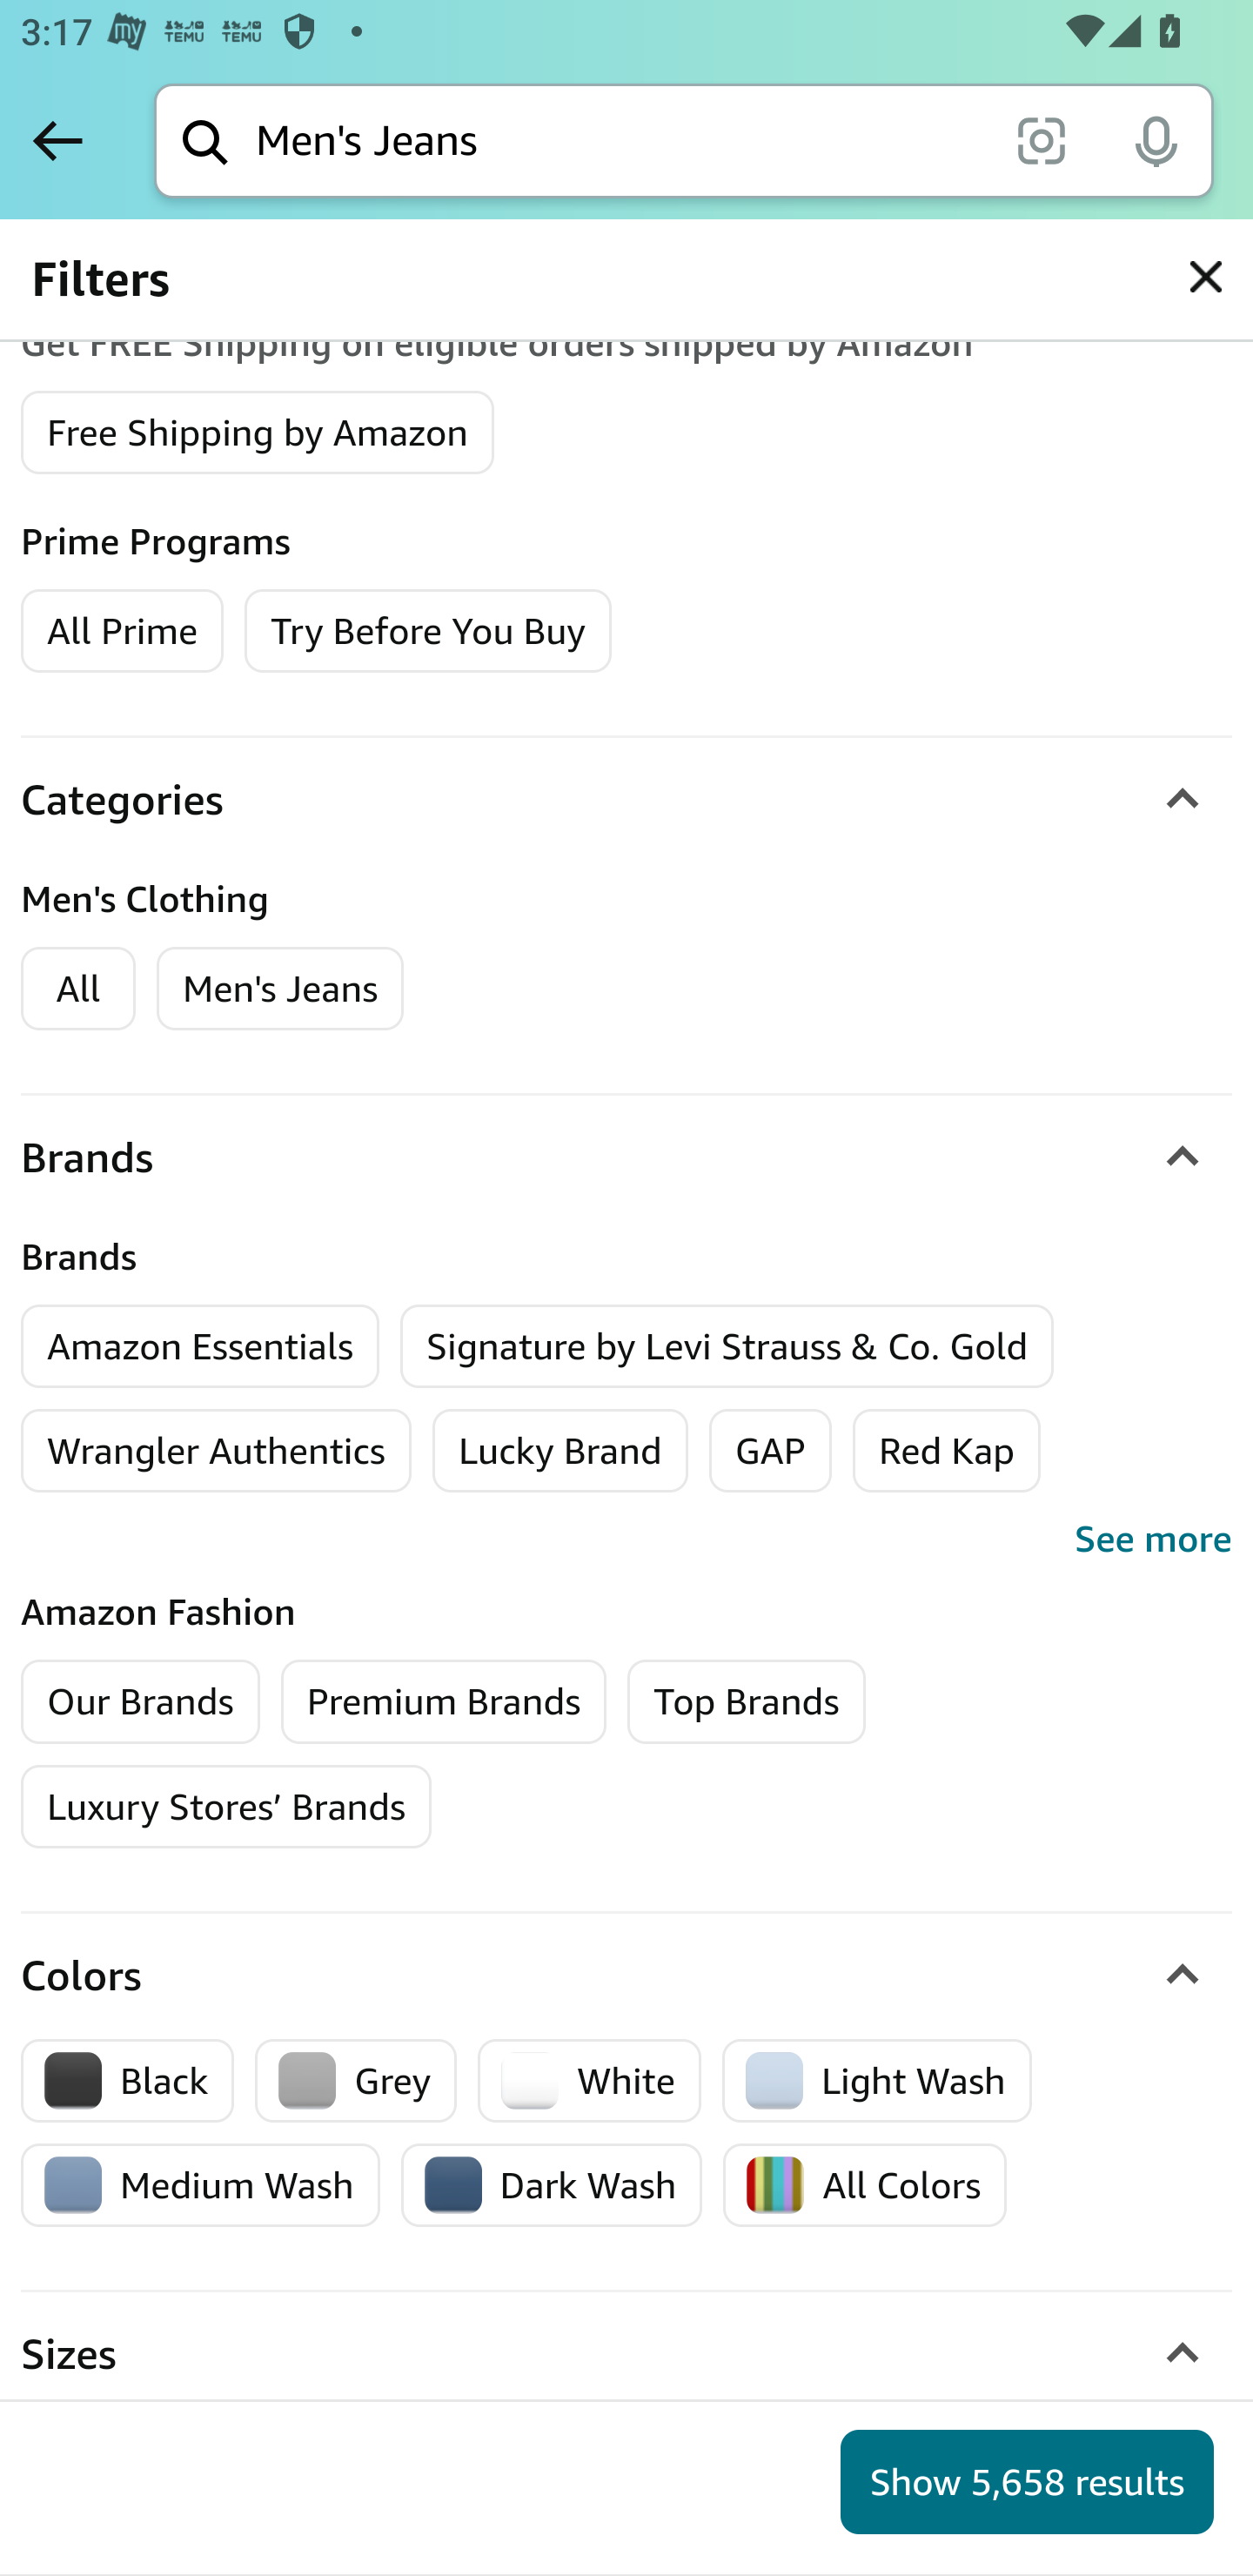 The image size is (1253, 2576). I want to click on Light Wash Light Wash Light Wash Light Wash, so click(877, 2082).